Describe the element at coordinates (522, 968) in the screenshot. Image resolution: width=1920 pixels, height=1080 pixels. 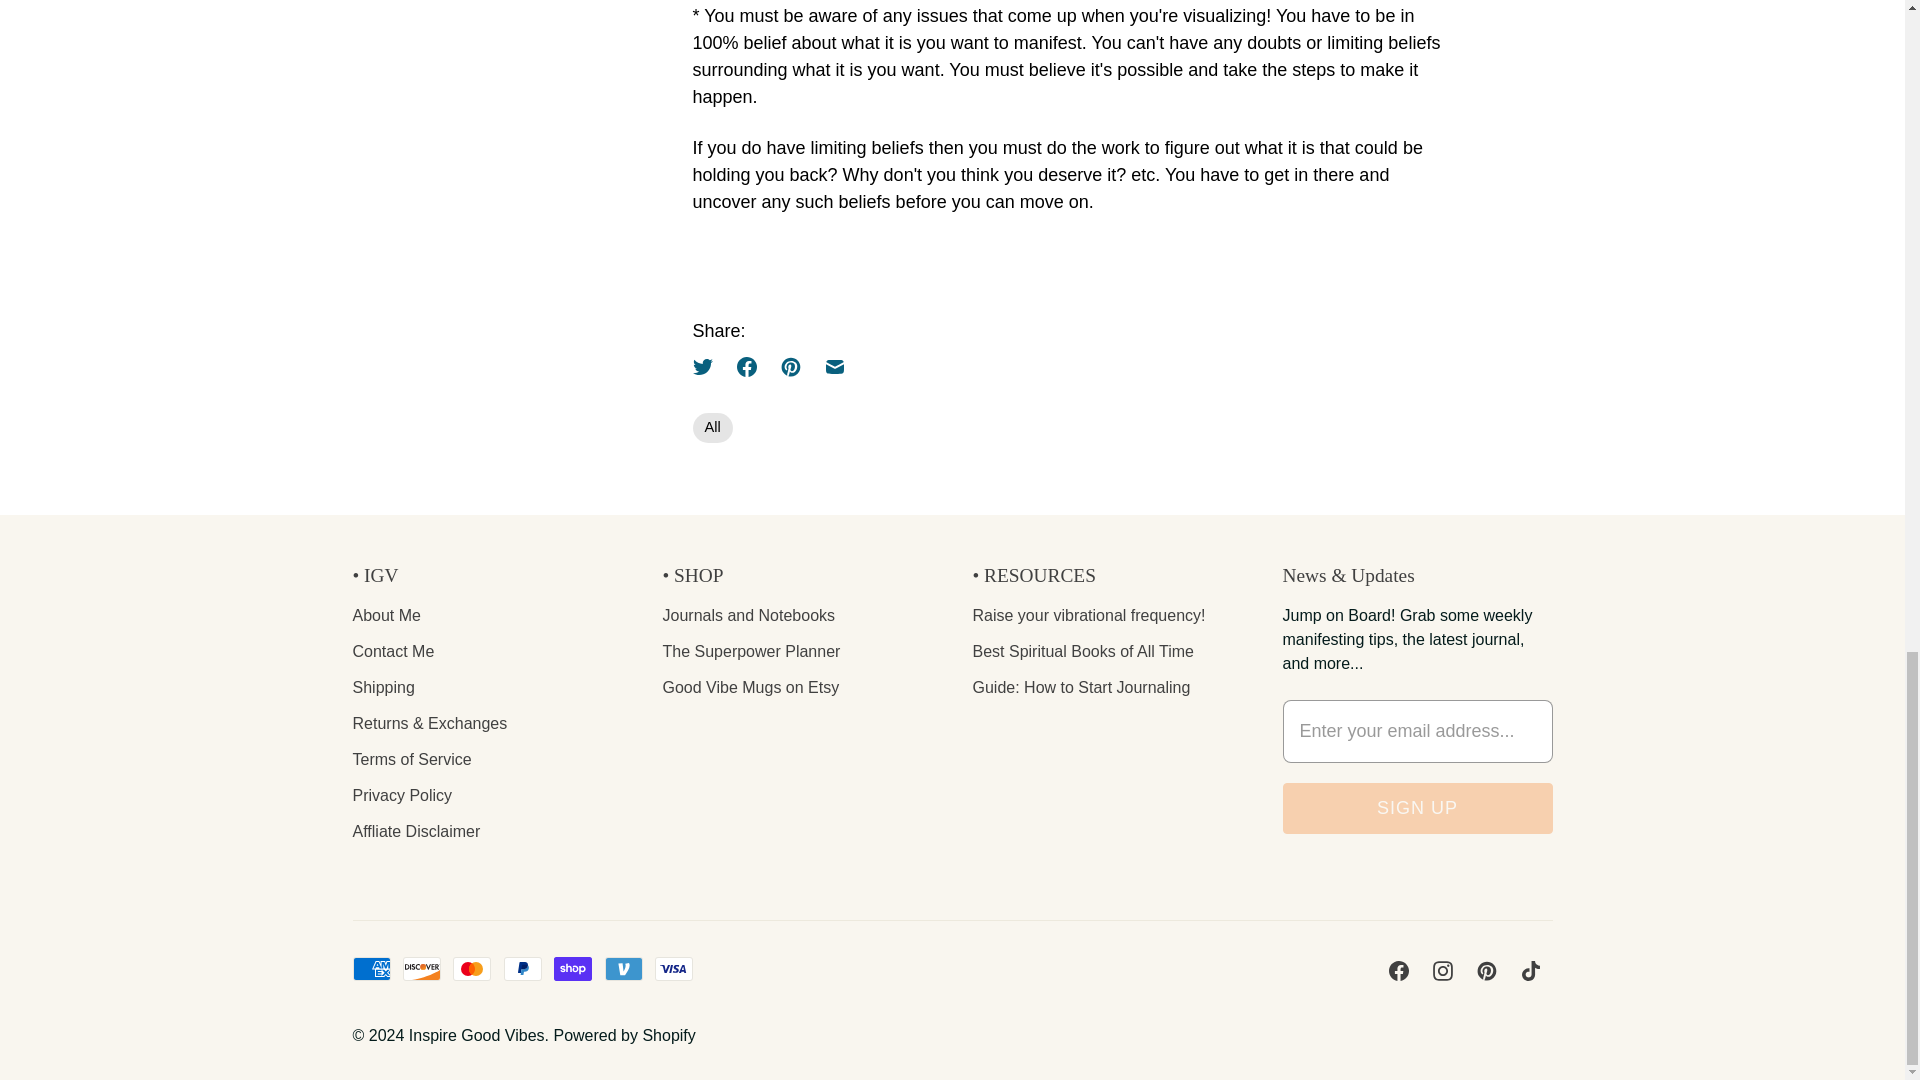
I see `PayPal` at that location.